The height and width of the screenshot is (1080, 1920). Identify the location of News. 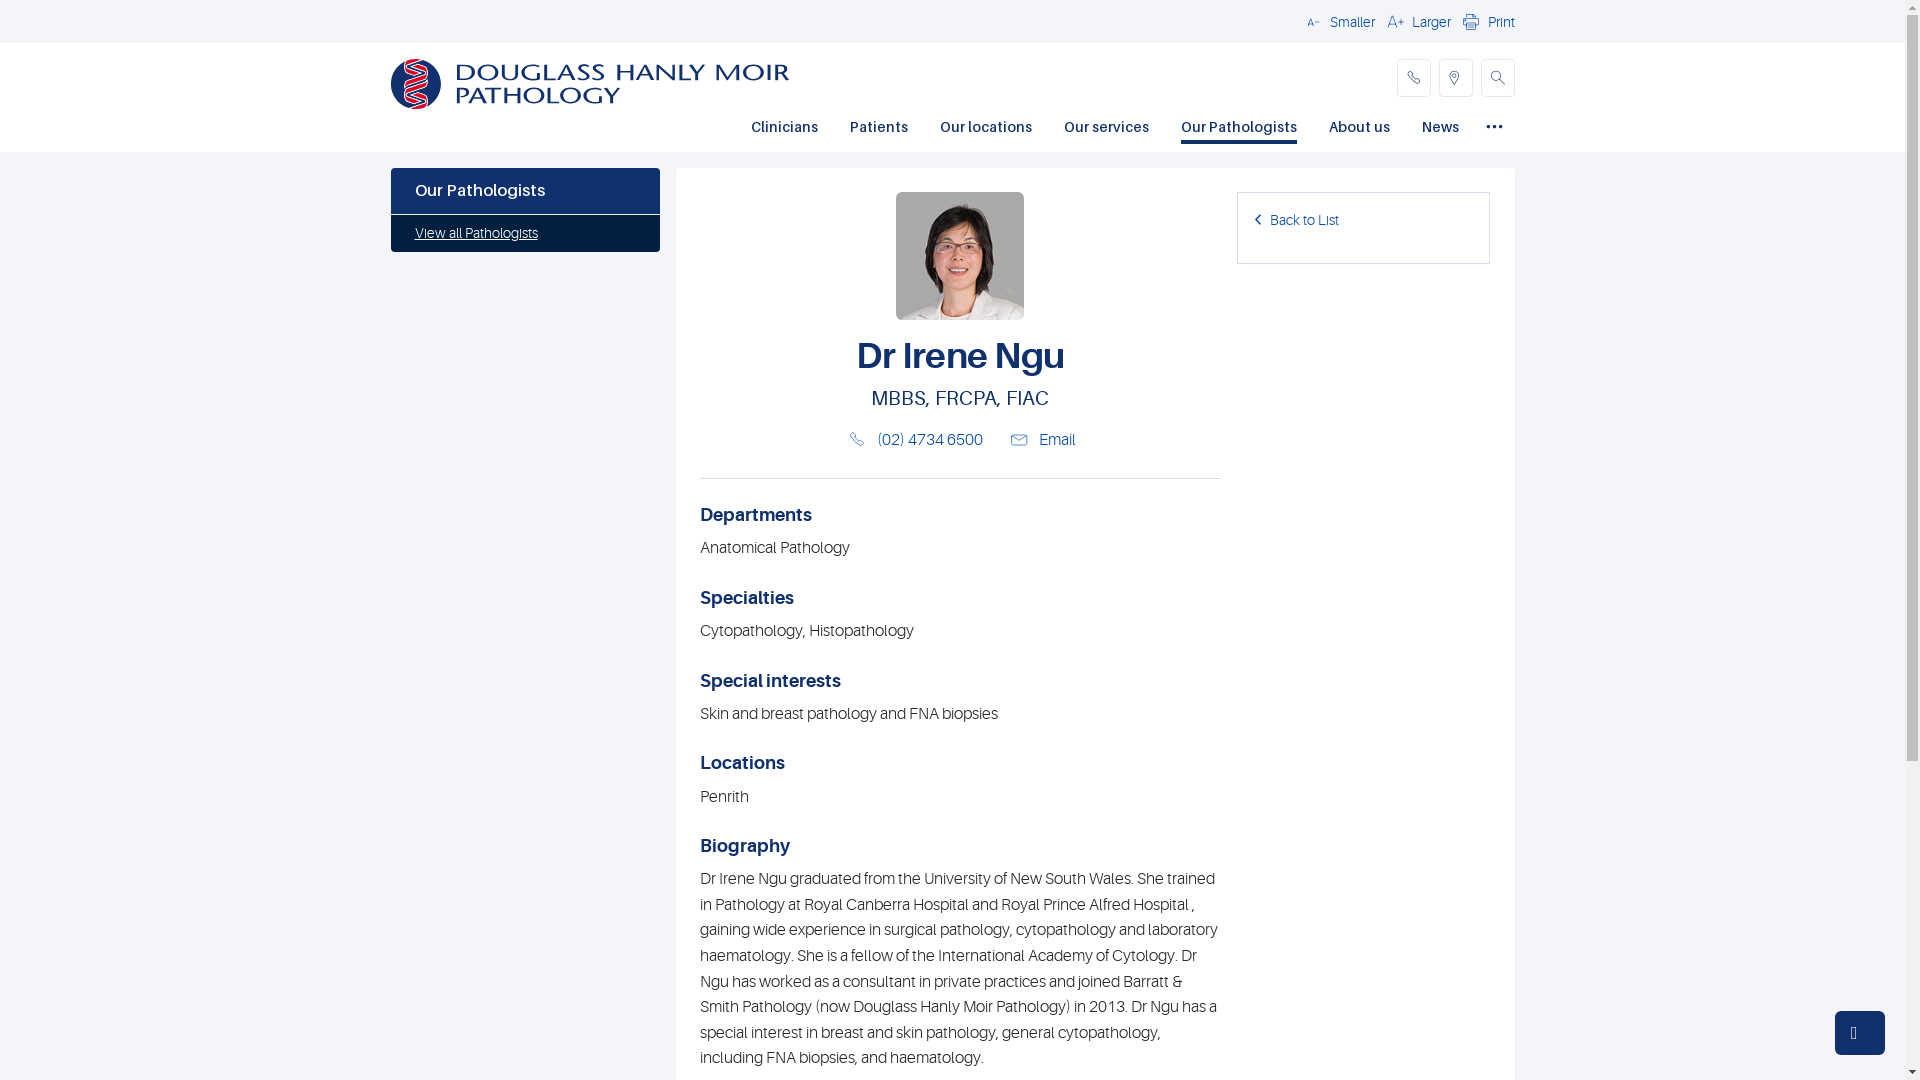
(1440, 129).